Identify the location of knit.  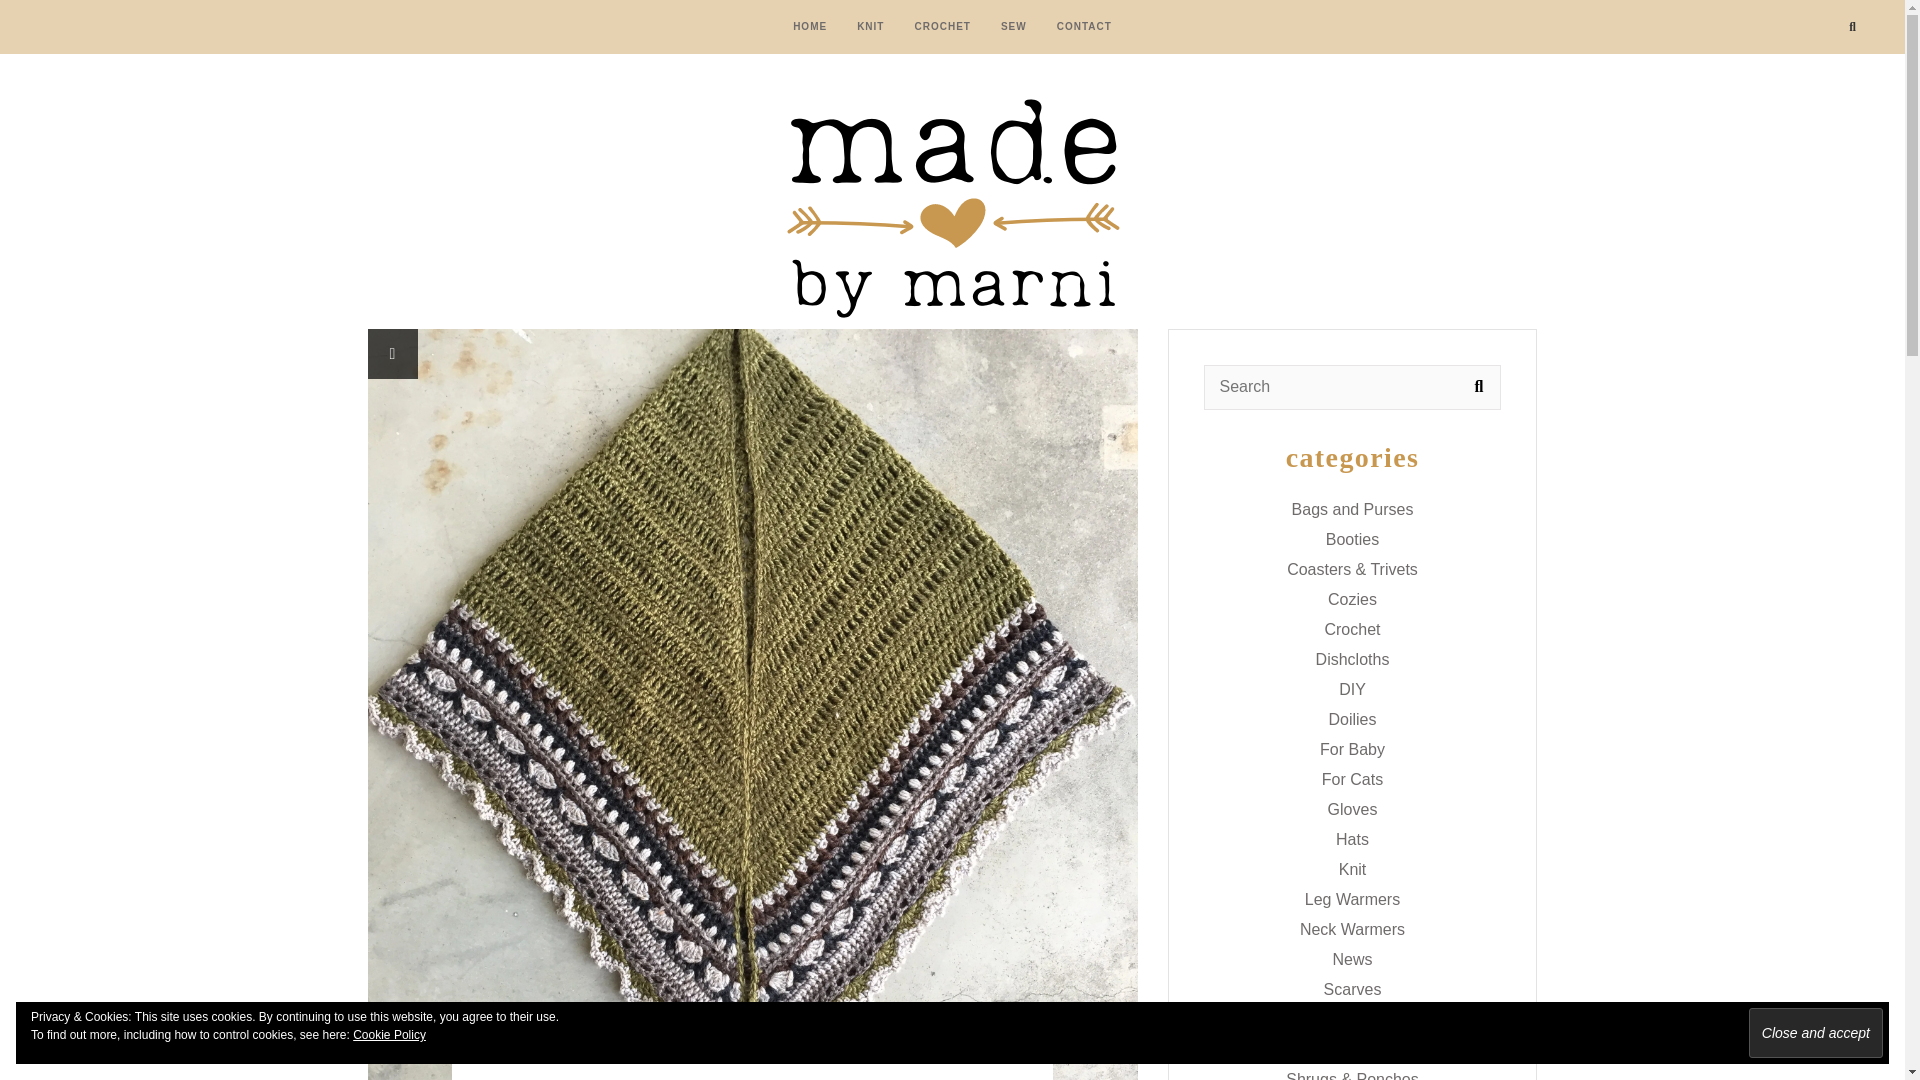
(870, 26).